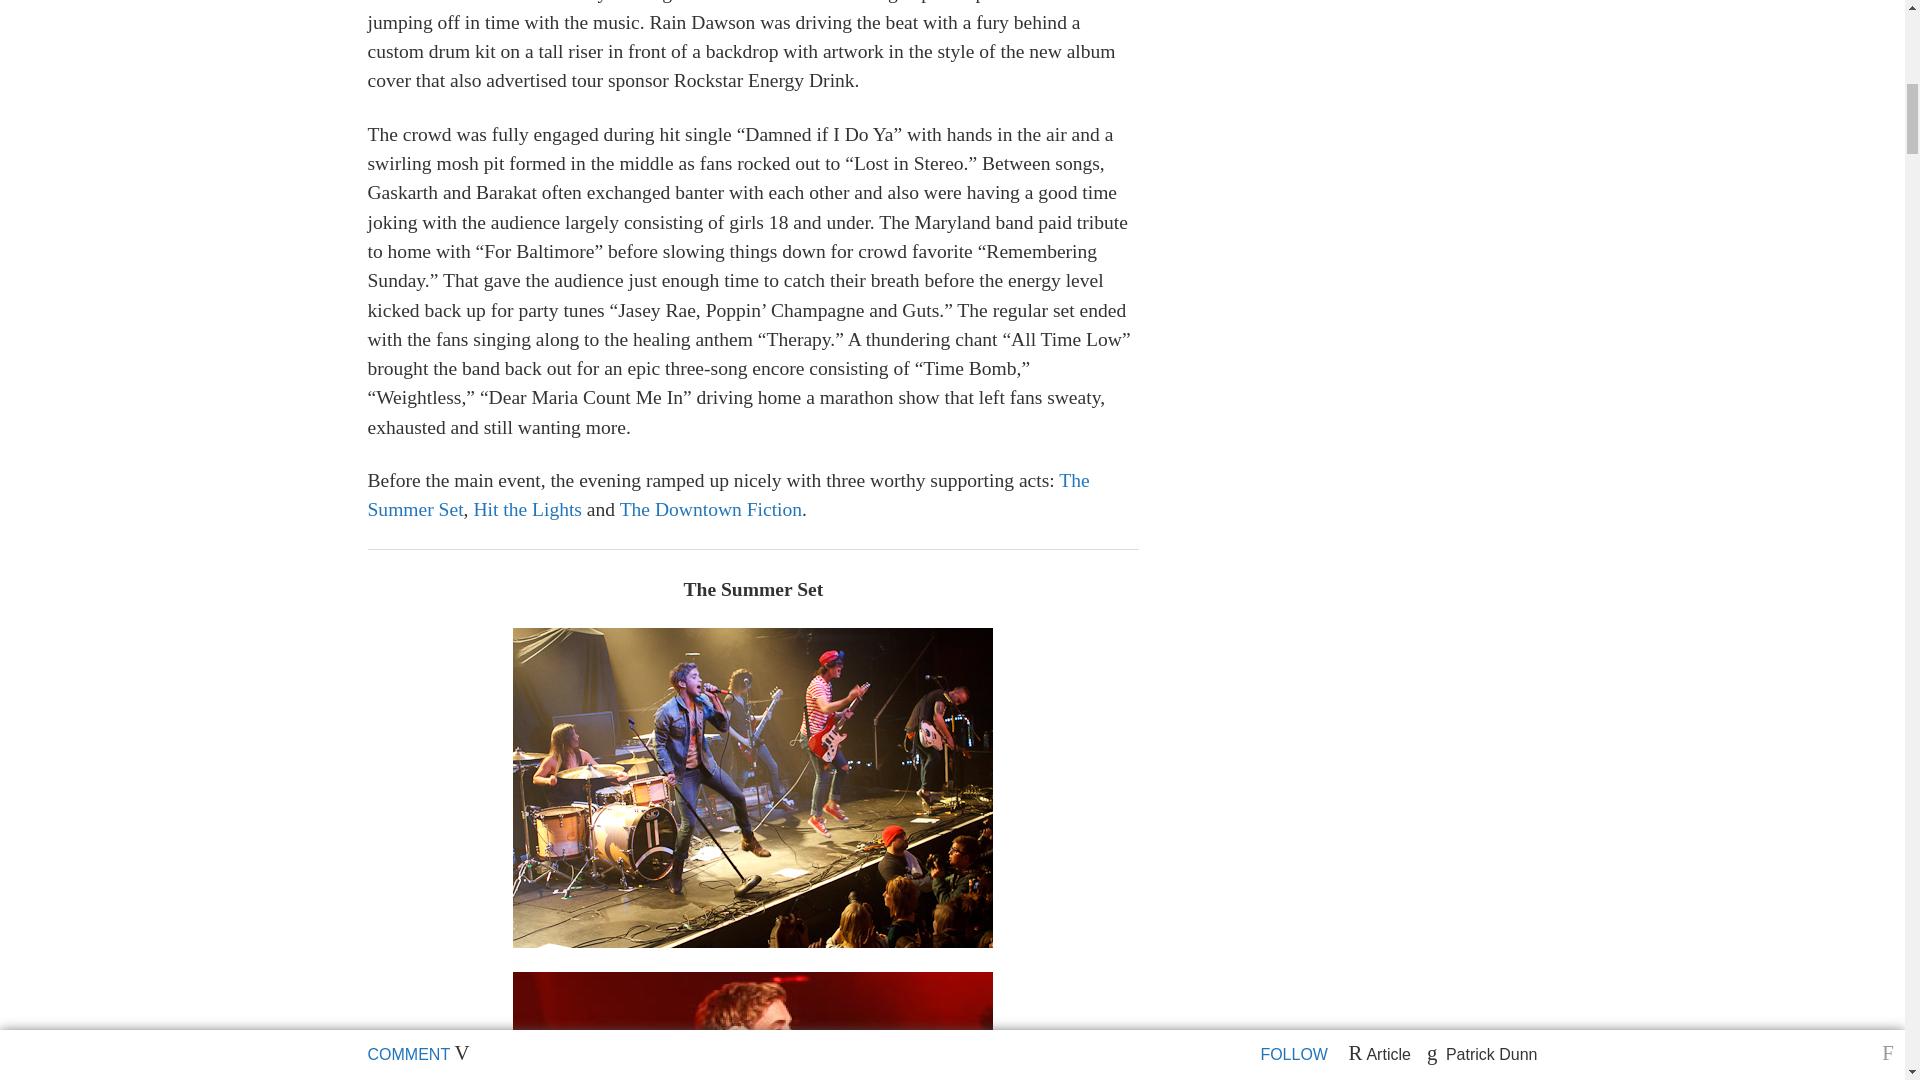  I want to click on Hit the Lights, so click(524, 508).